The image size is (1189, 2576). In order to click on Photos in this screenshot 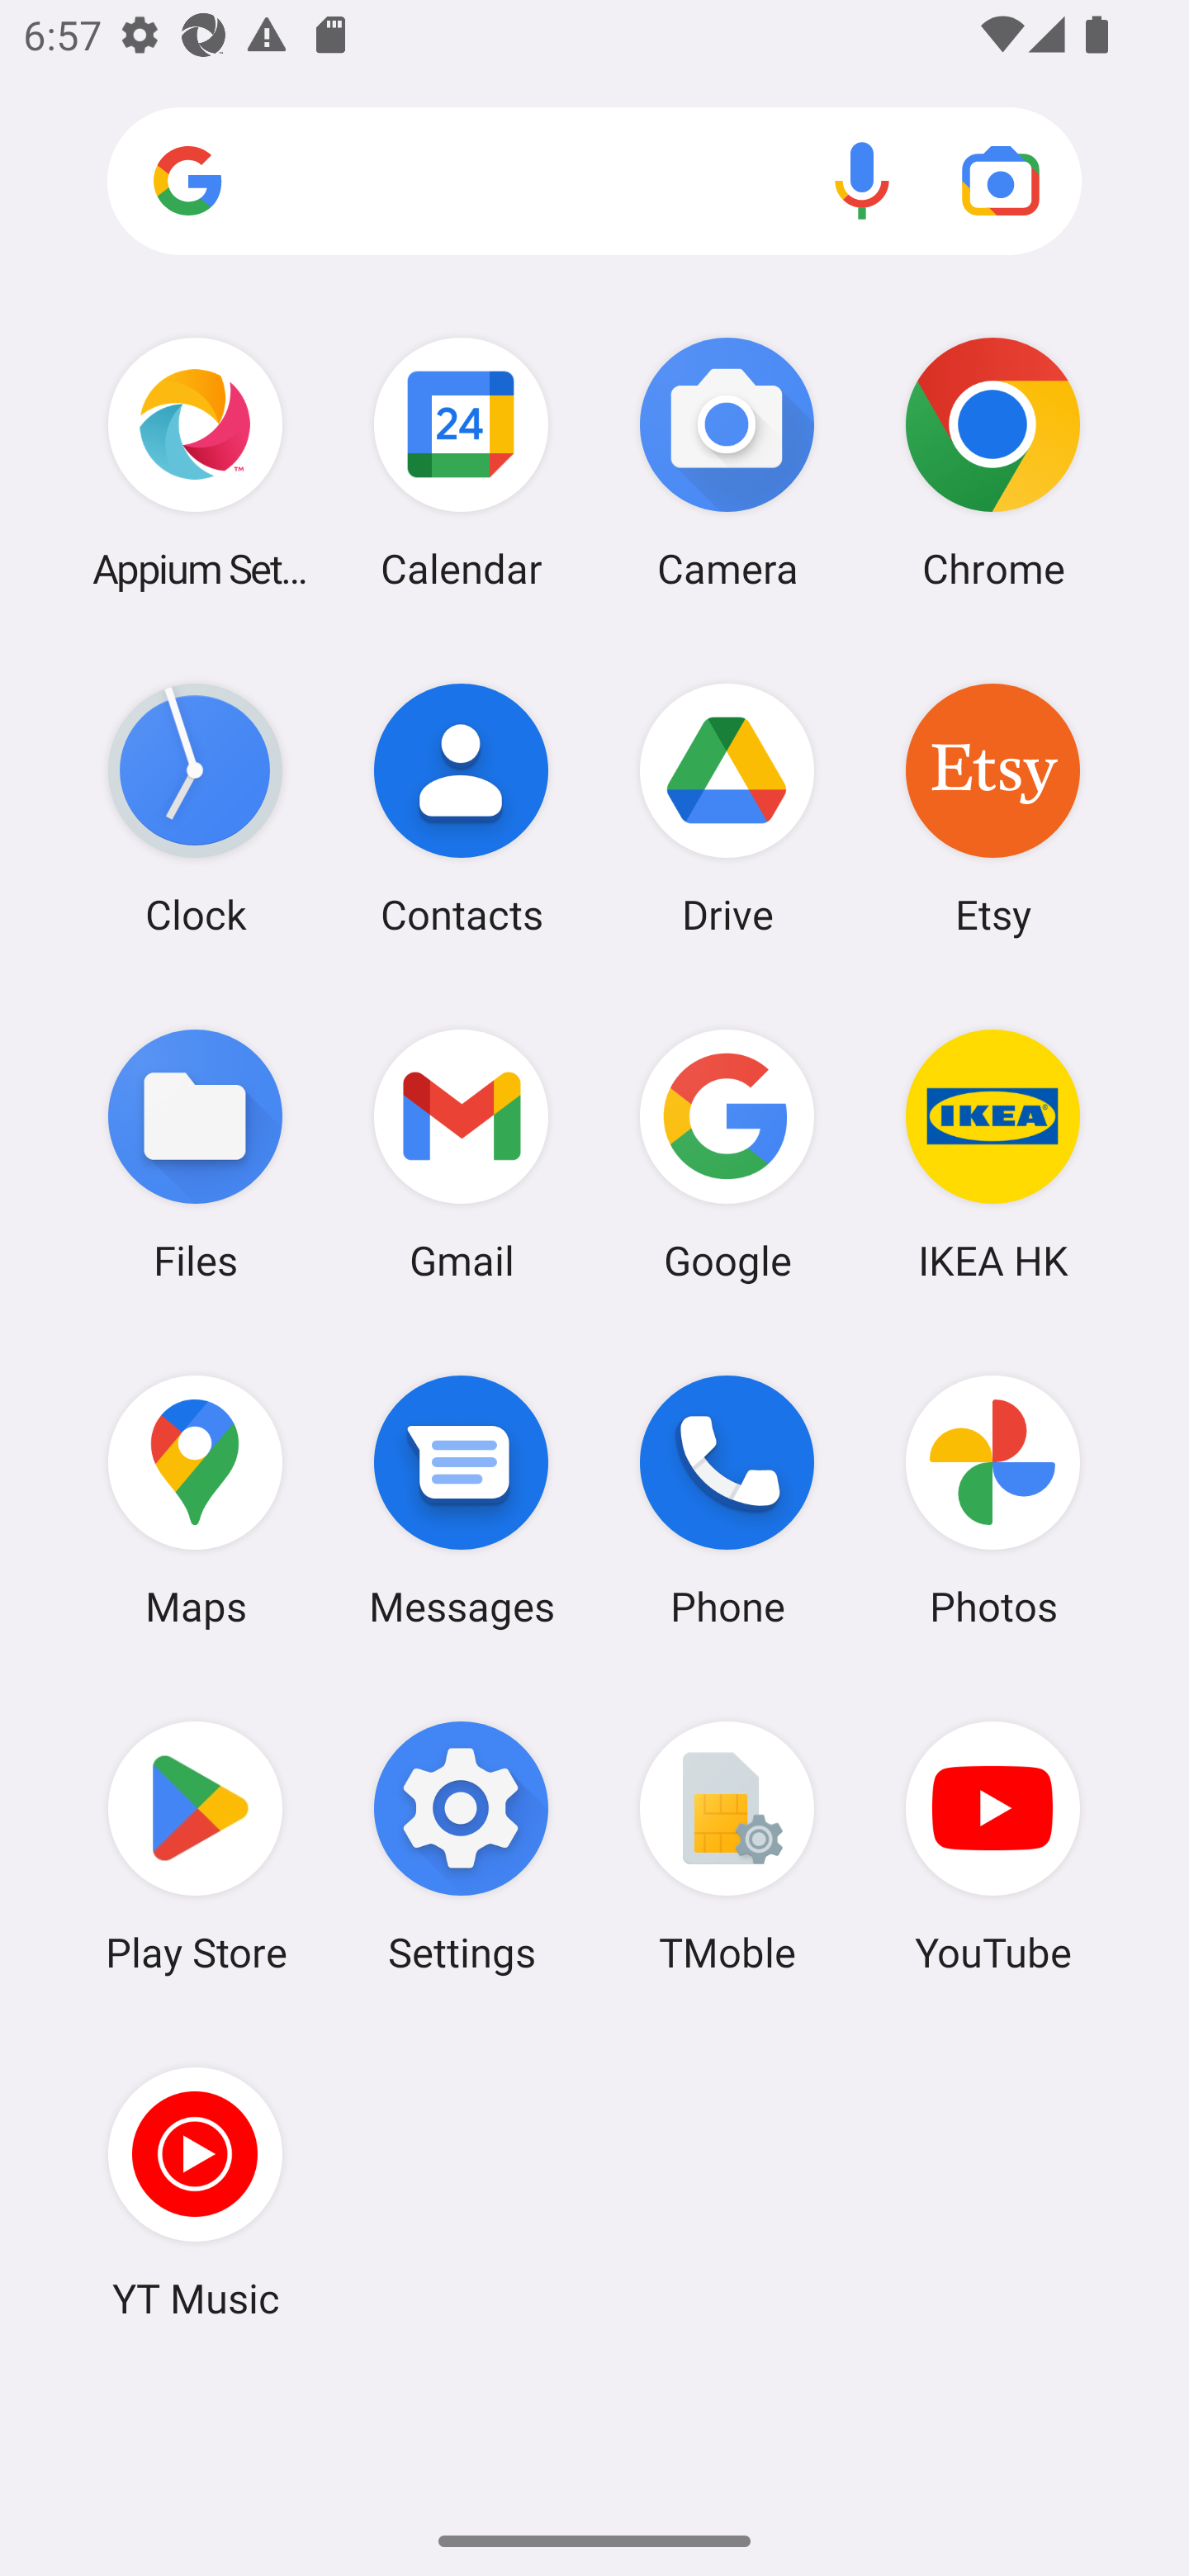, I will do `click(992, 1500)`.